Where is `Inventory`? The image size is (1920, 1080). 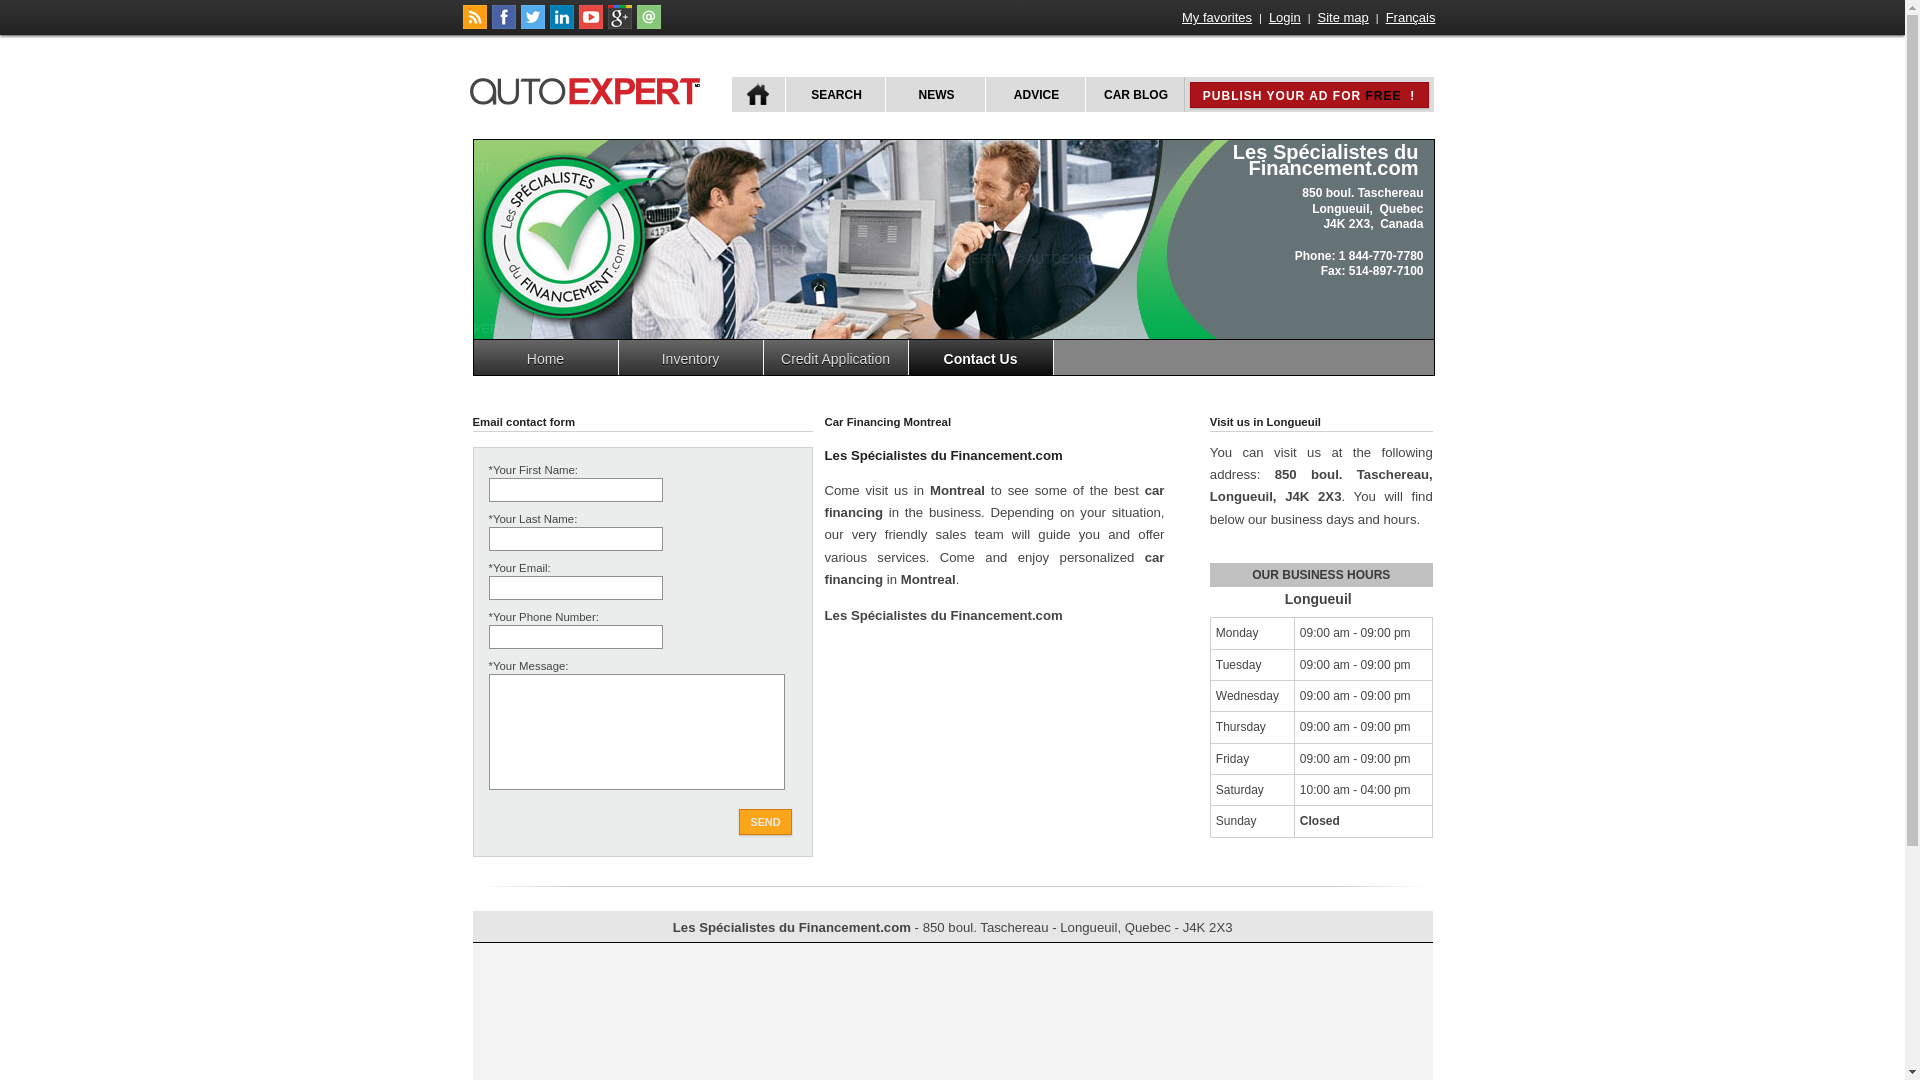 Inventory is located at coordinates (690, 358).